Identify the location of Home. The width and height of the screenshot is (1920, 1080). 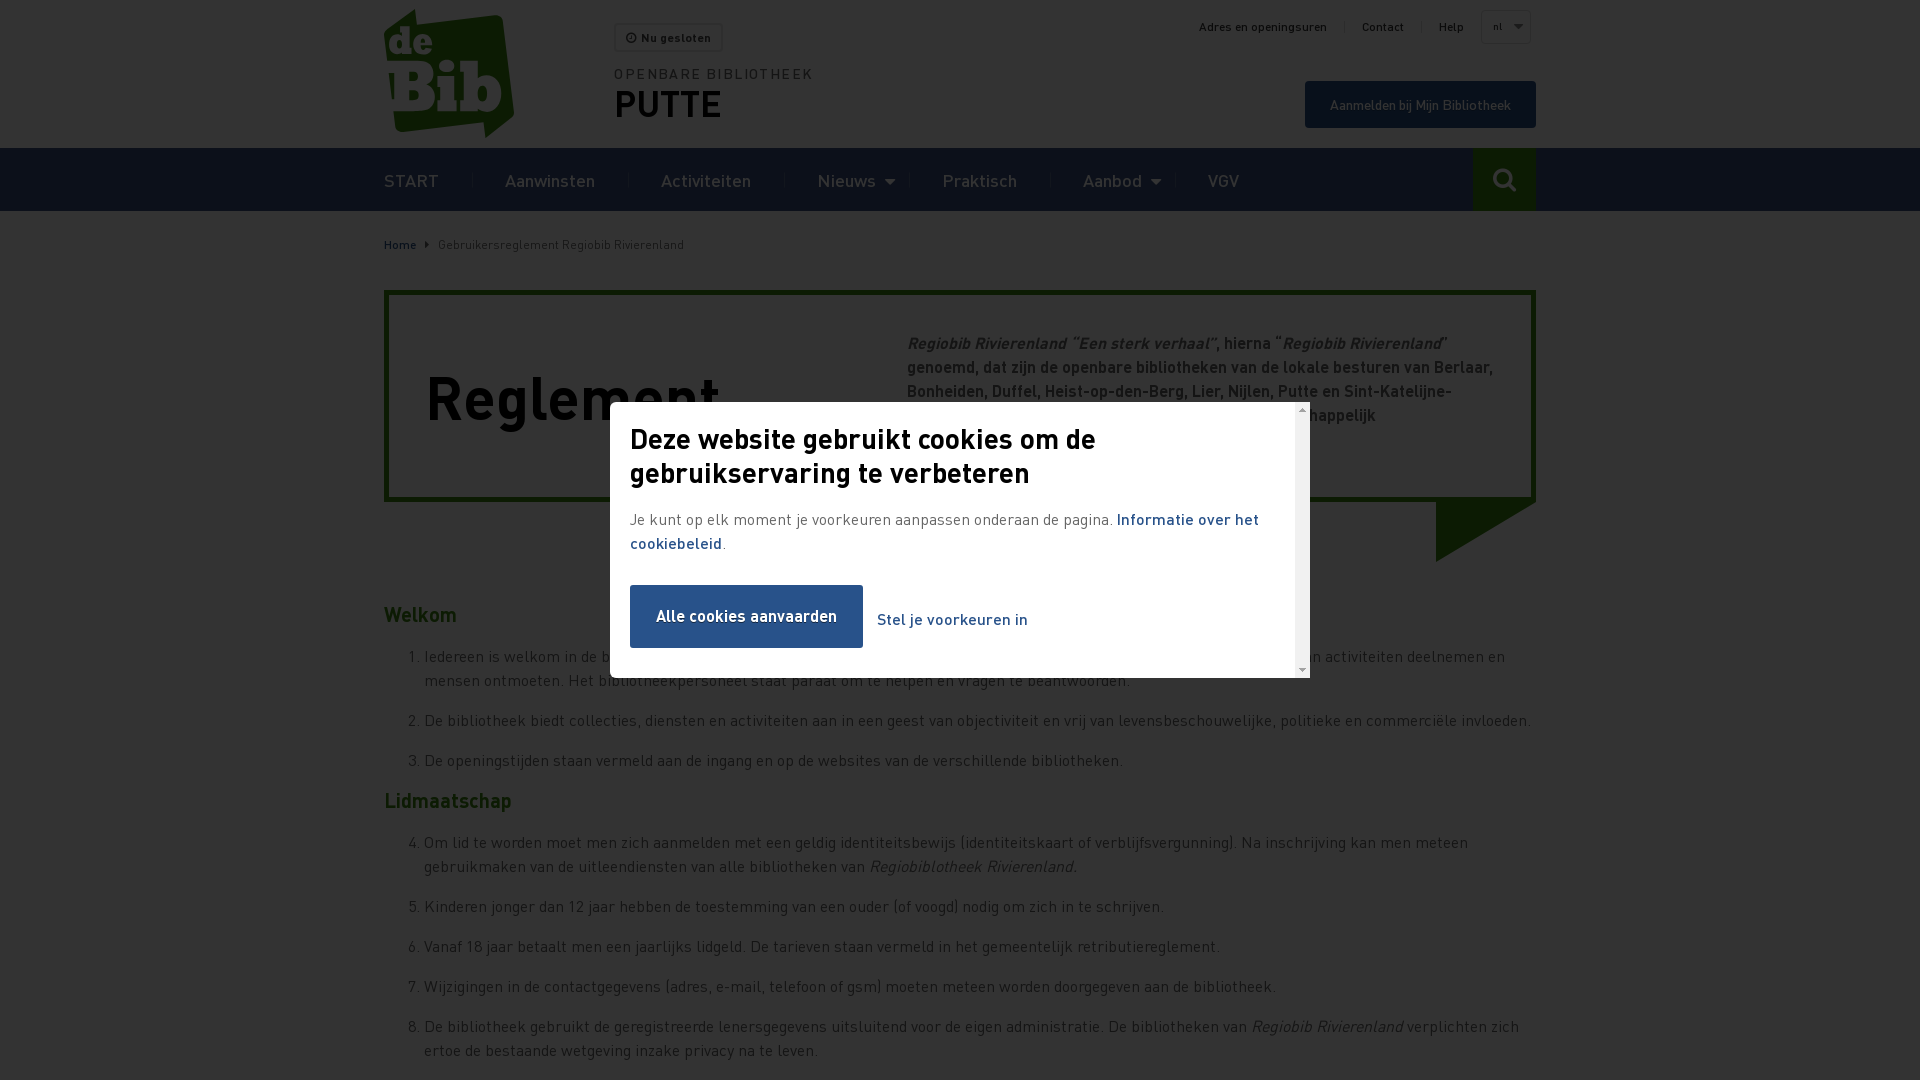
(499, 74).